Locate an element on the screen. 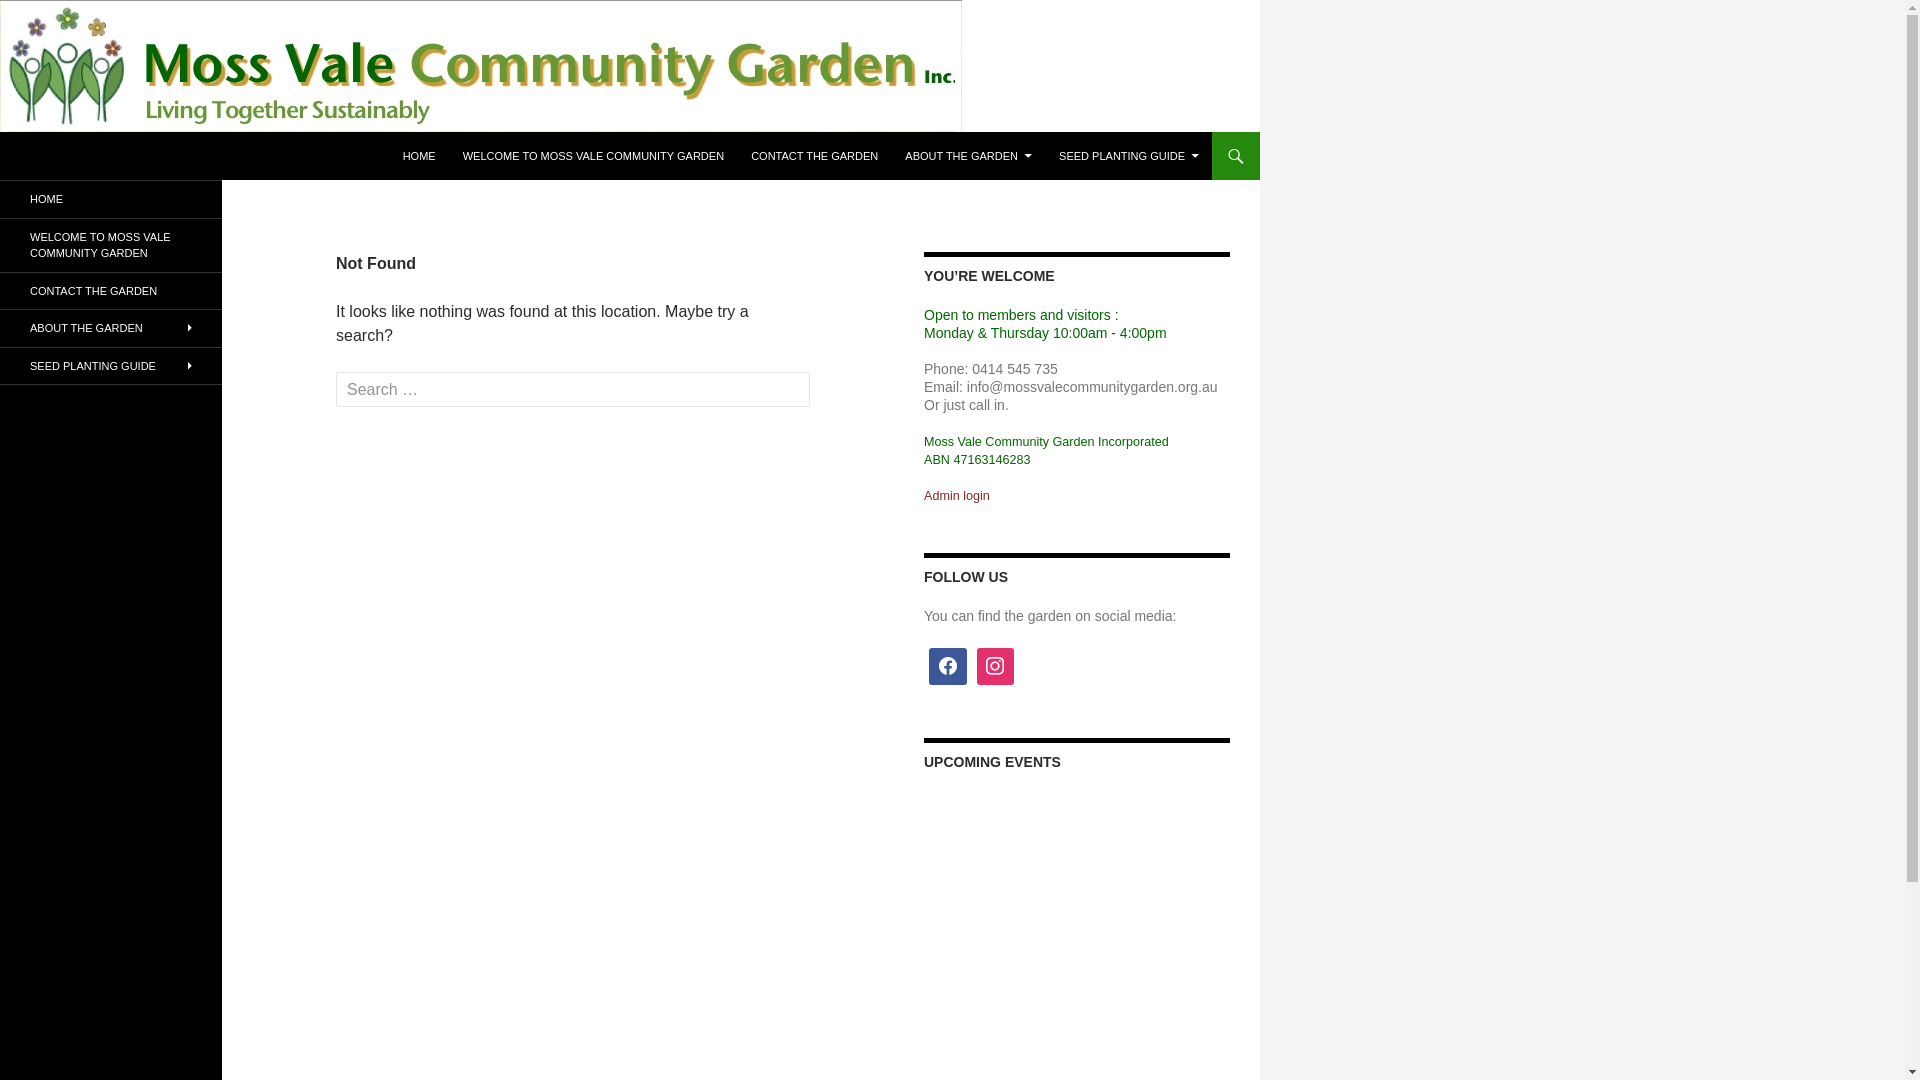 The width and height of the screenshot is (1920, 1080). Search is located at coordinates (56, 18).